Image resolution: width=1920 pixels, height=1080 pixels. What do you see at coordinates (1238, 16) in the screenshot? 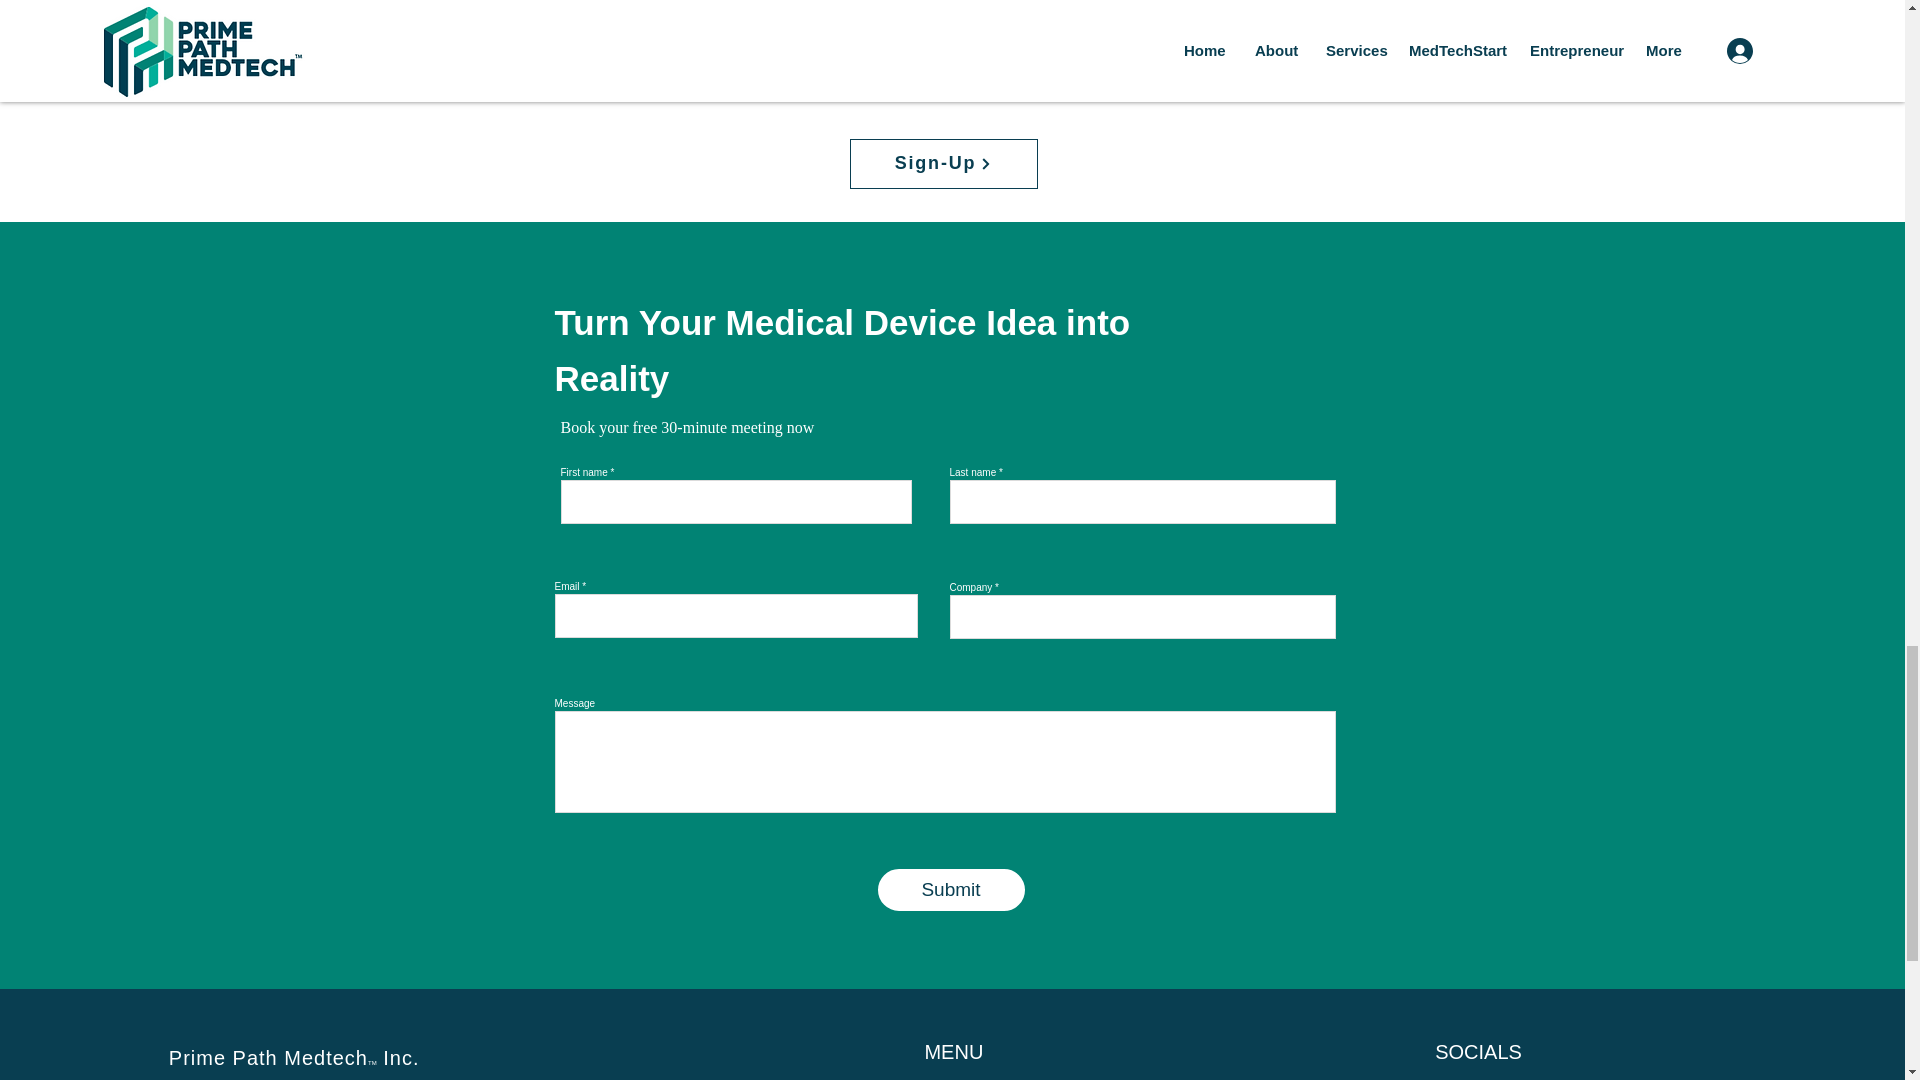
I see `Promoting Diversity in Clinical Trials` at bounding box center [1238, 16].